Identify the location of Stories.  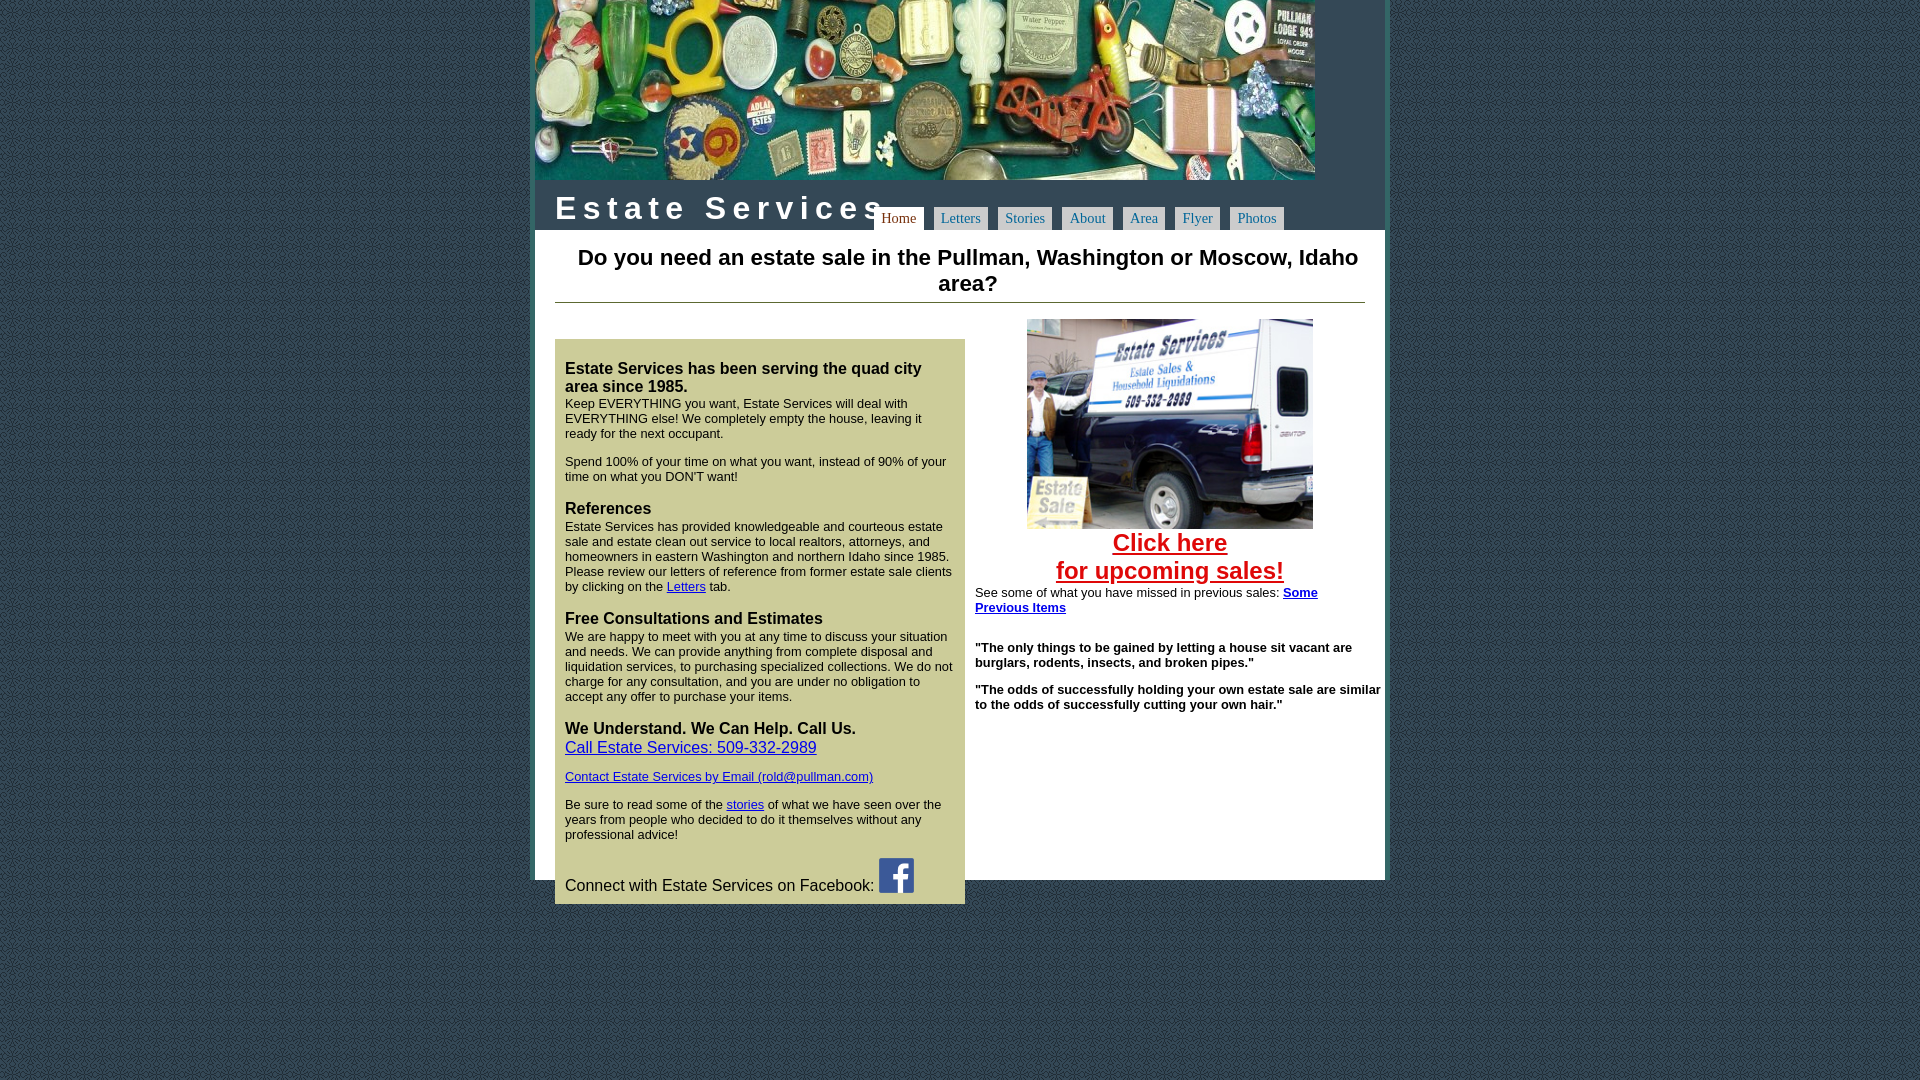
(1025, 218).